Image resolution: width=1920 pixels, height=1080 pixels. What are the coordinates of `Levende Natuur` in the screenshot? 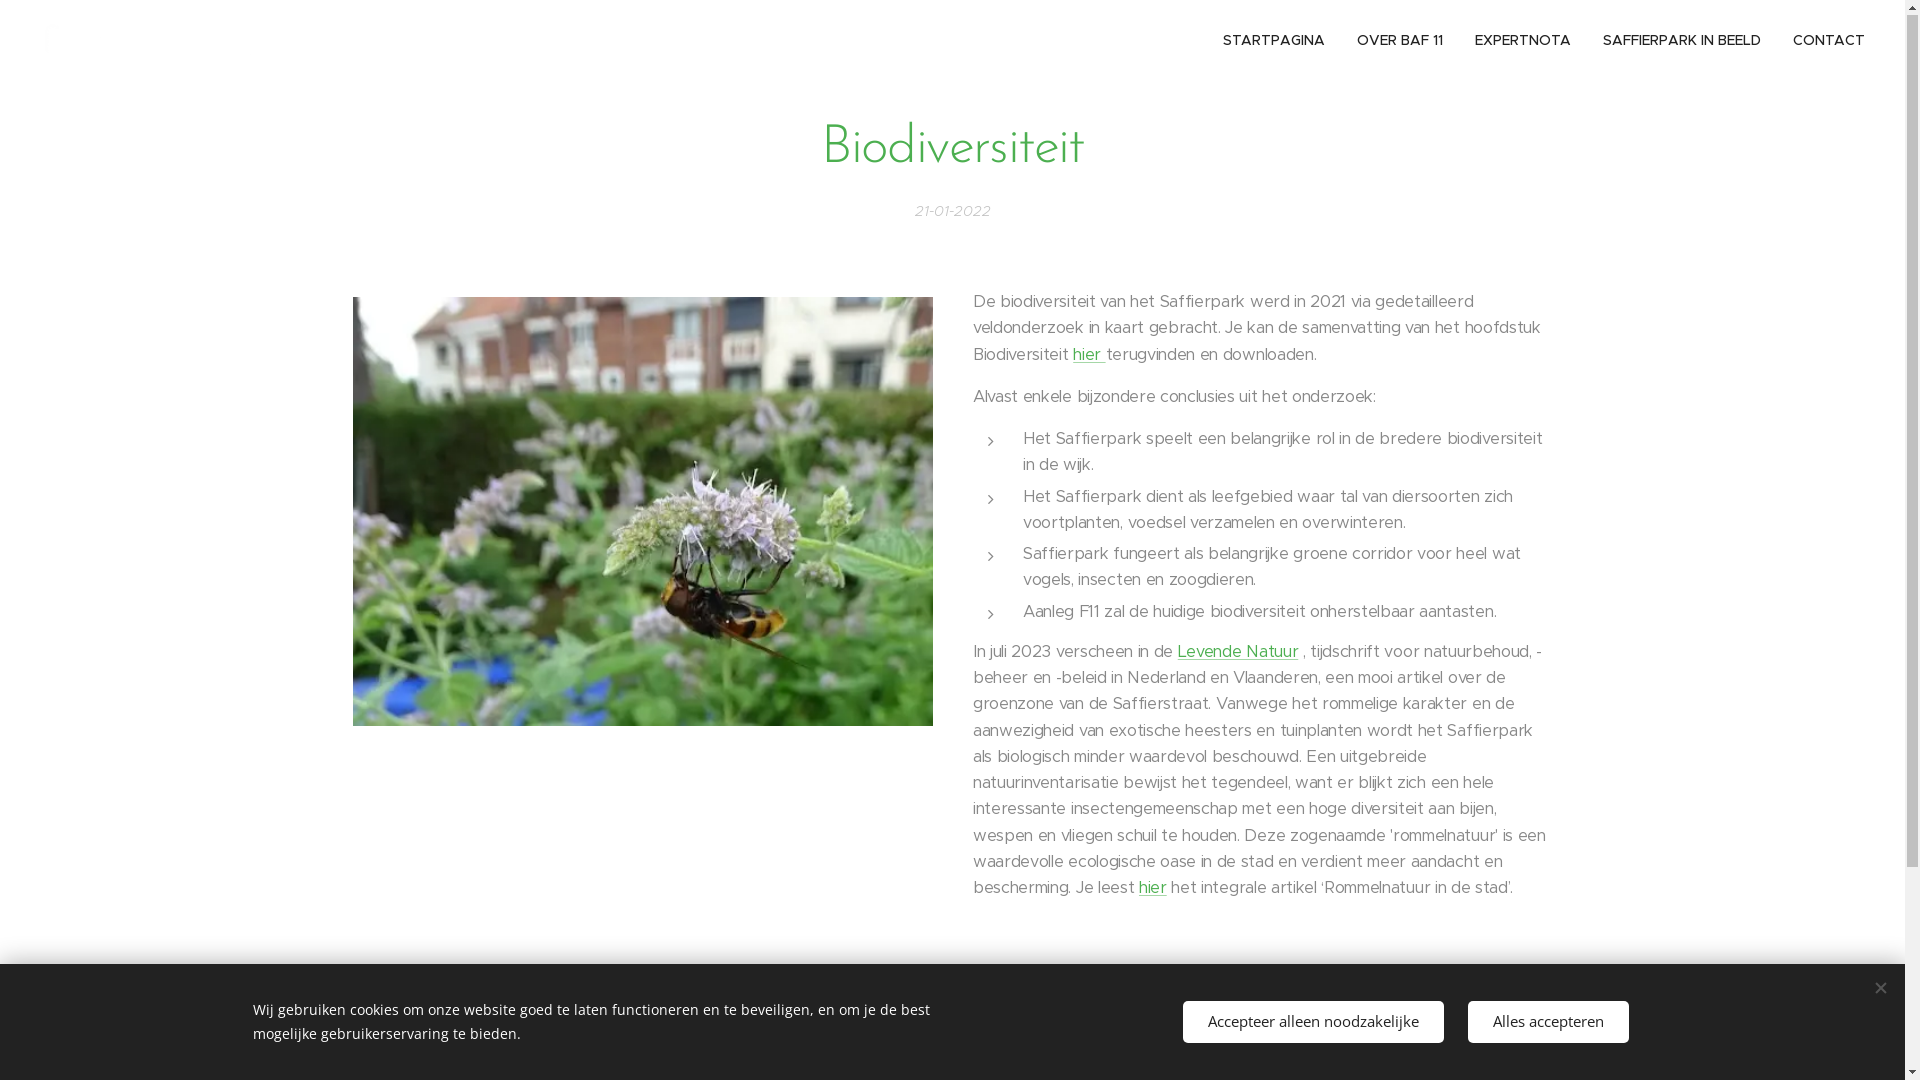 It's located at (1238, 652).